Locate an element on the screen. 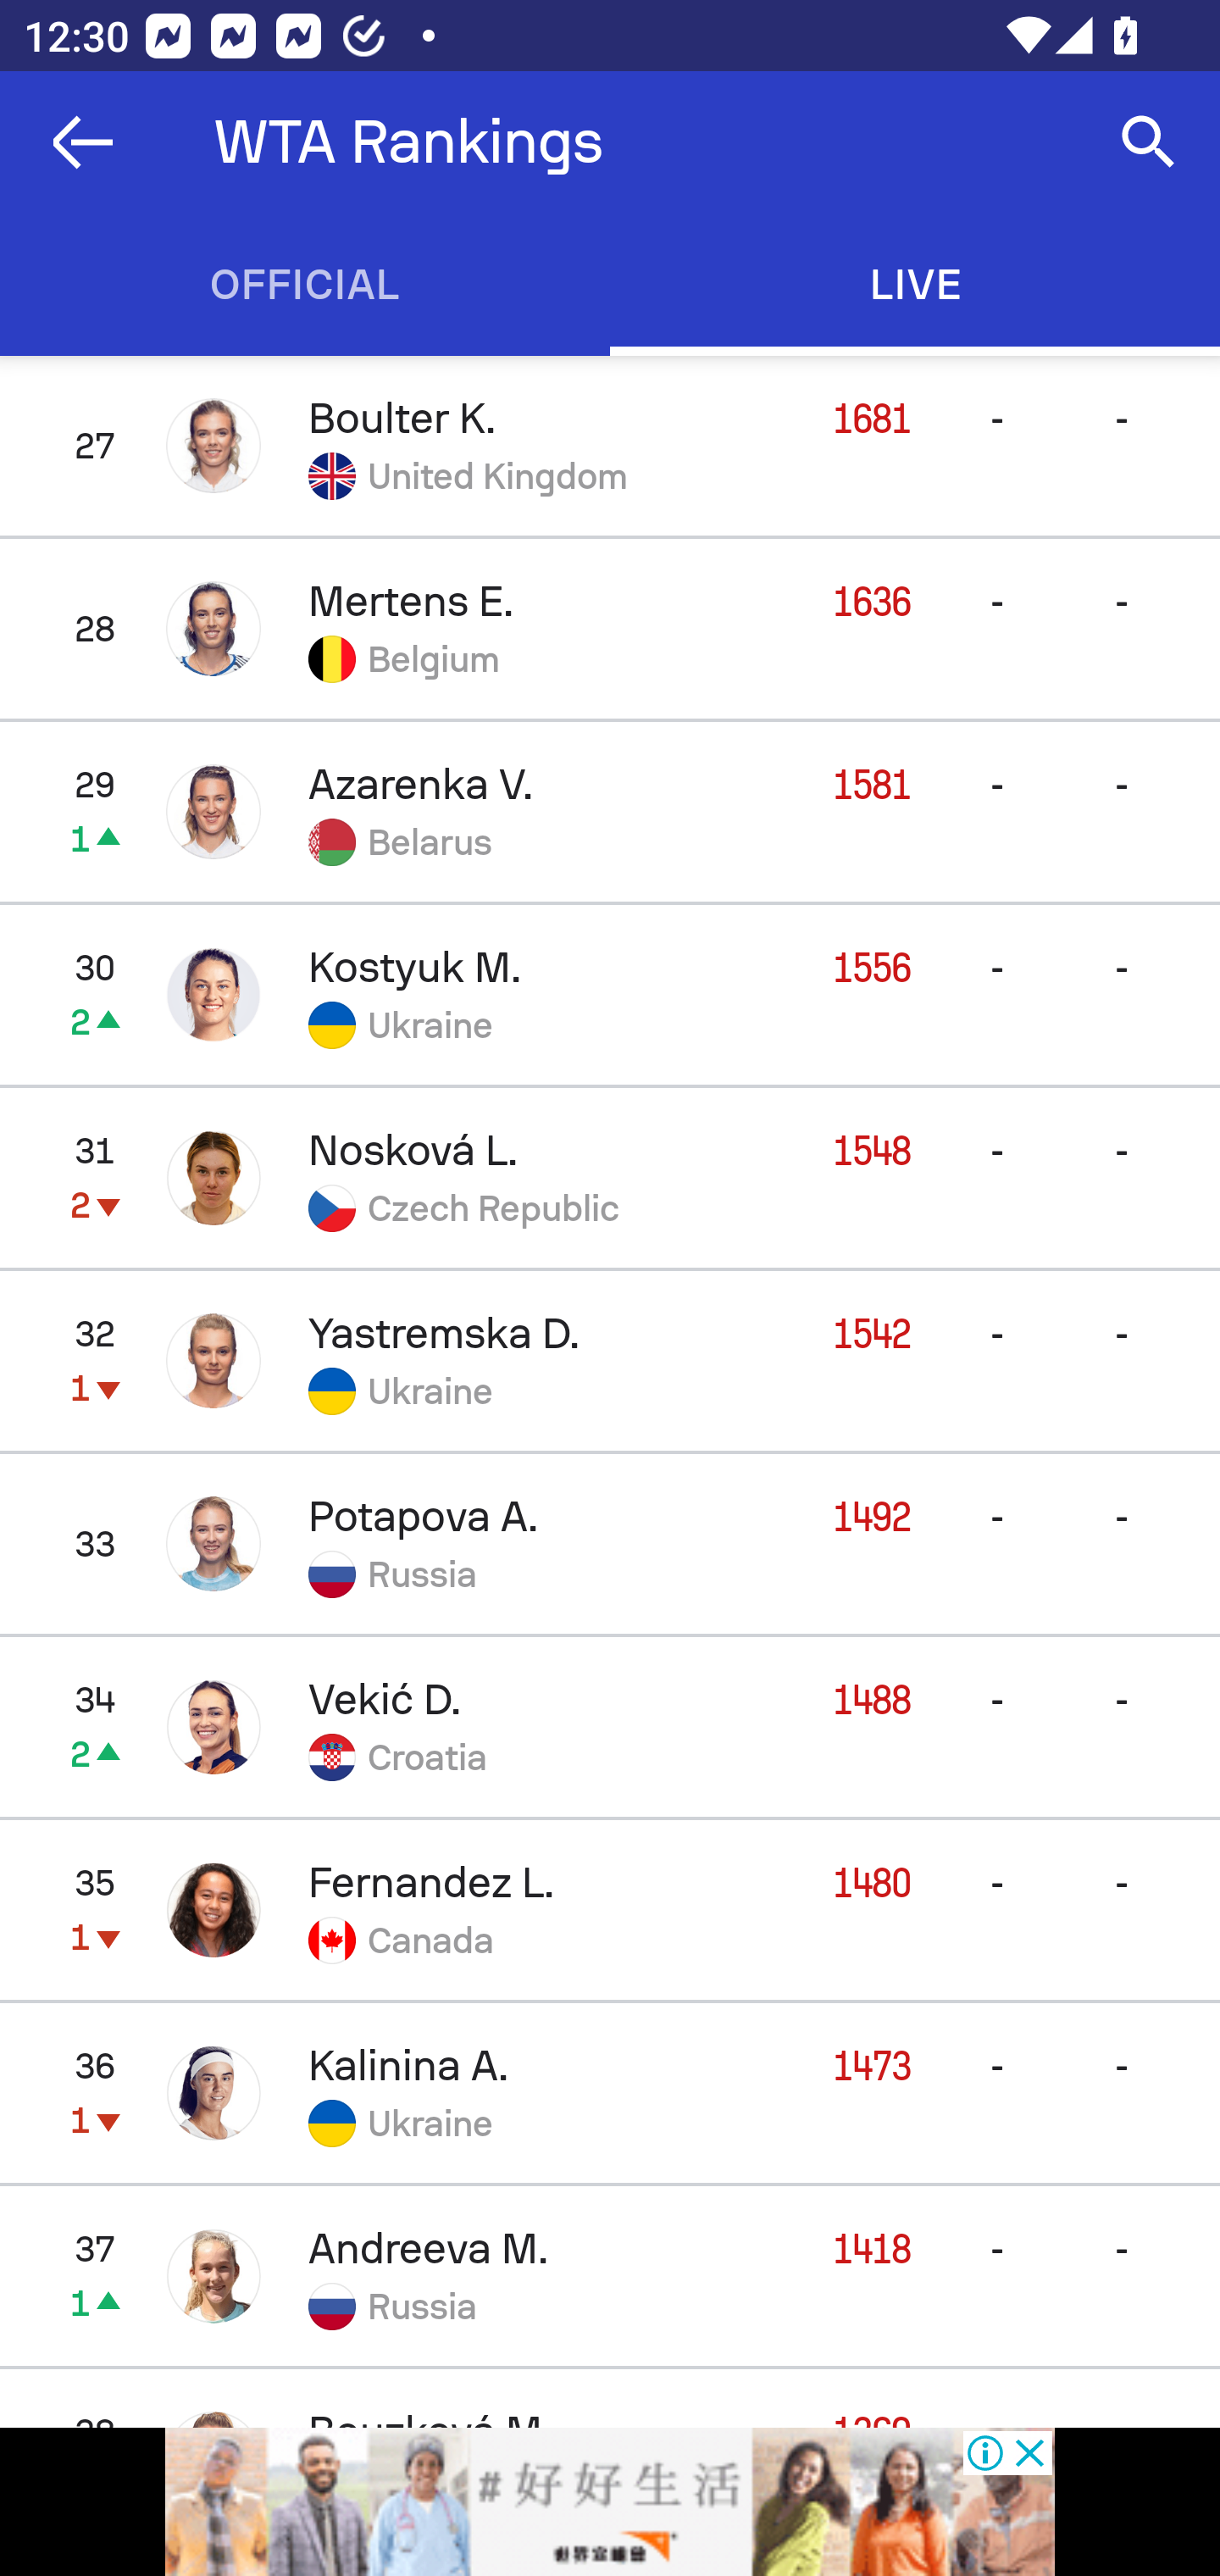 The width and height of the screenshot is (1220, 2576). 30 2 Kostyuk M. 1556 - - Ukraine is located at coordinates (610, 994).